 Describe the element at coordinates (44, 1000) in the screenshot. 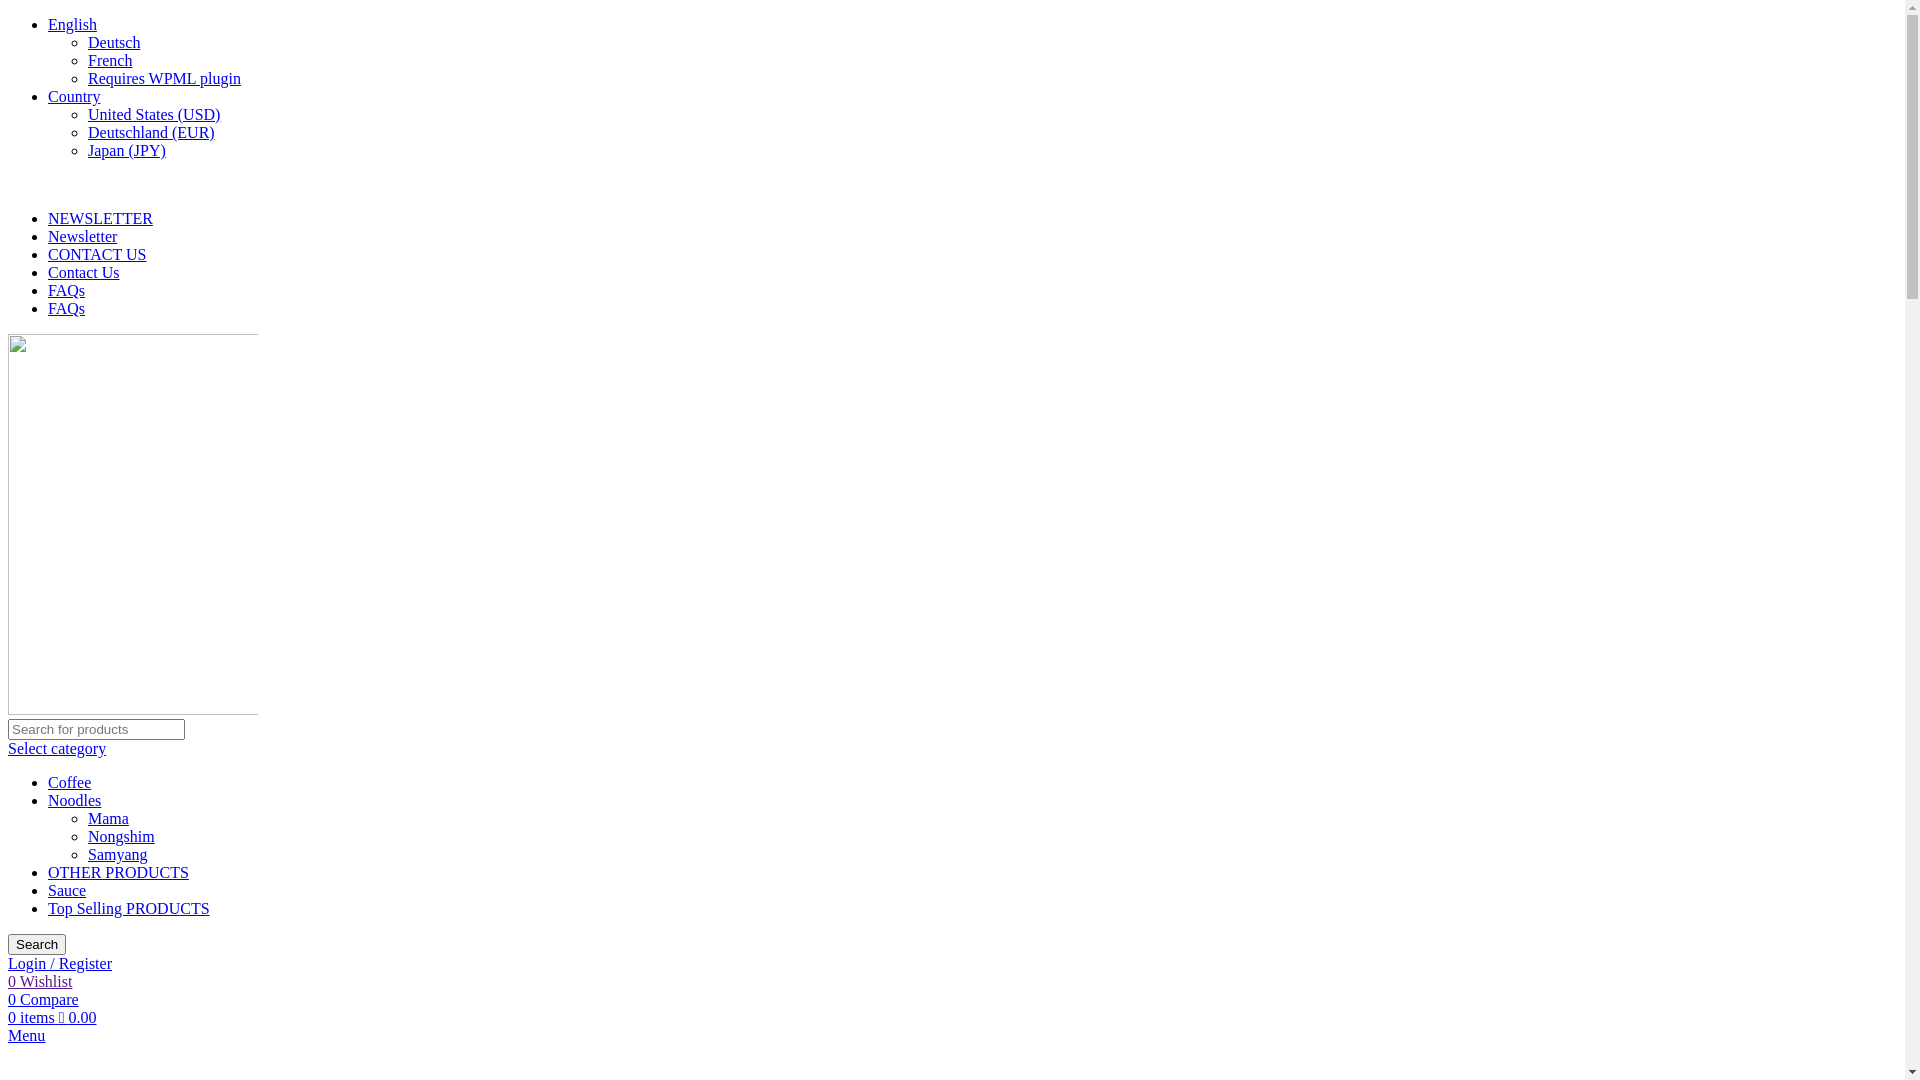

I see `0 Compare` at that location.